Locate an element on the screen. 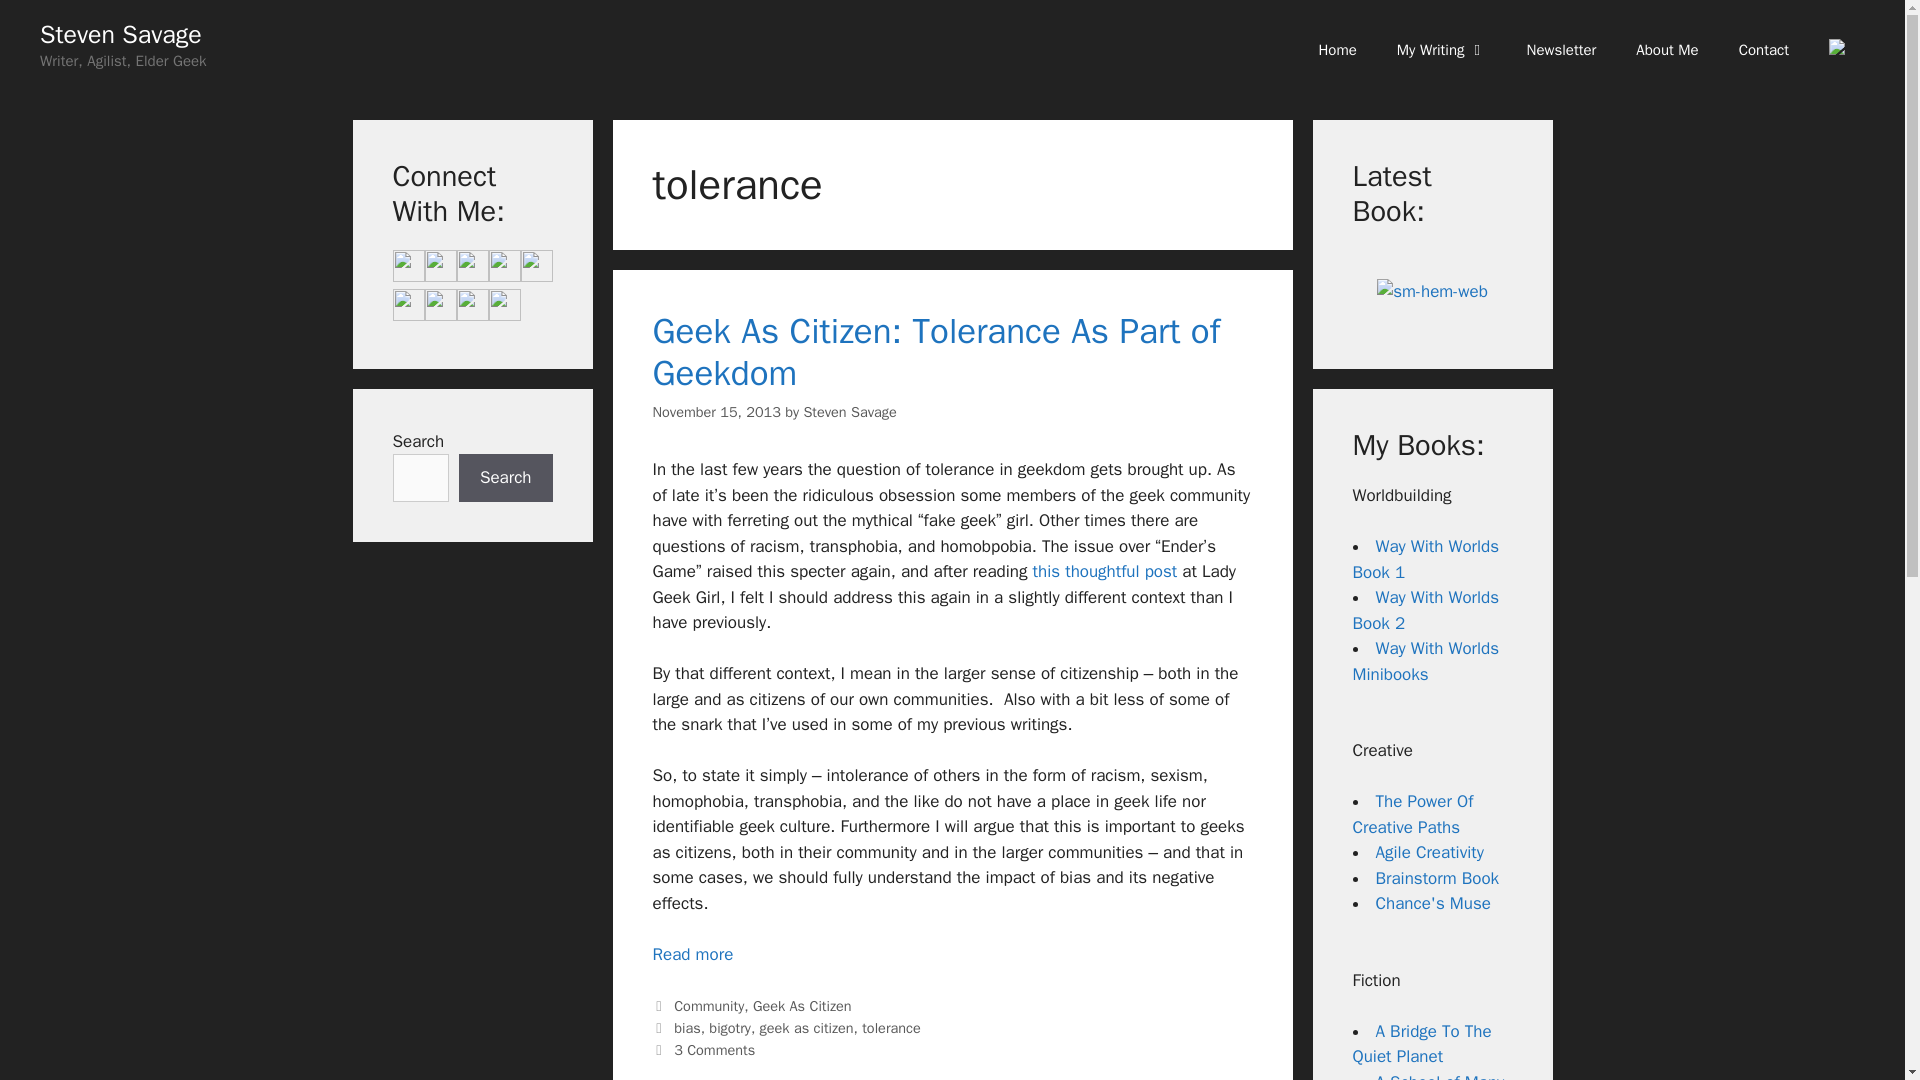 The width and height of the screenshot is (1920, 1080). Brainstorm Book is located at coordinates (1438, 878).